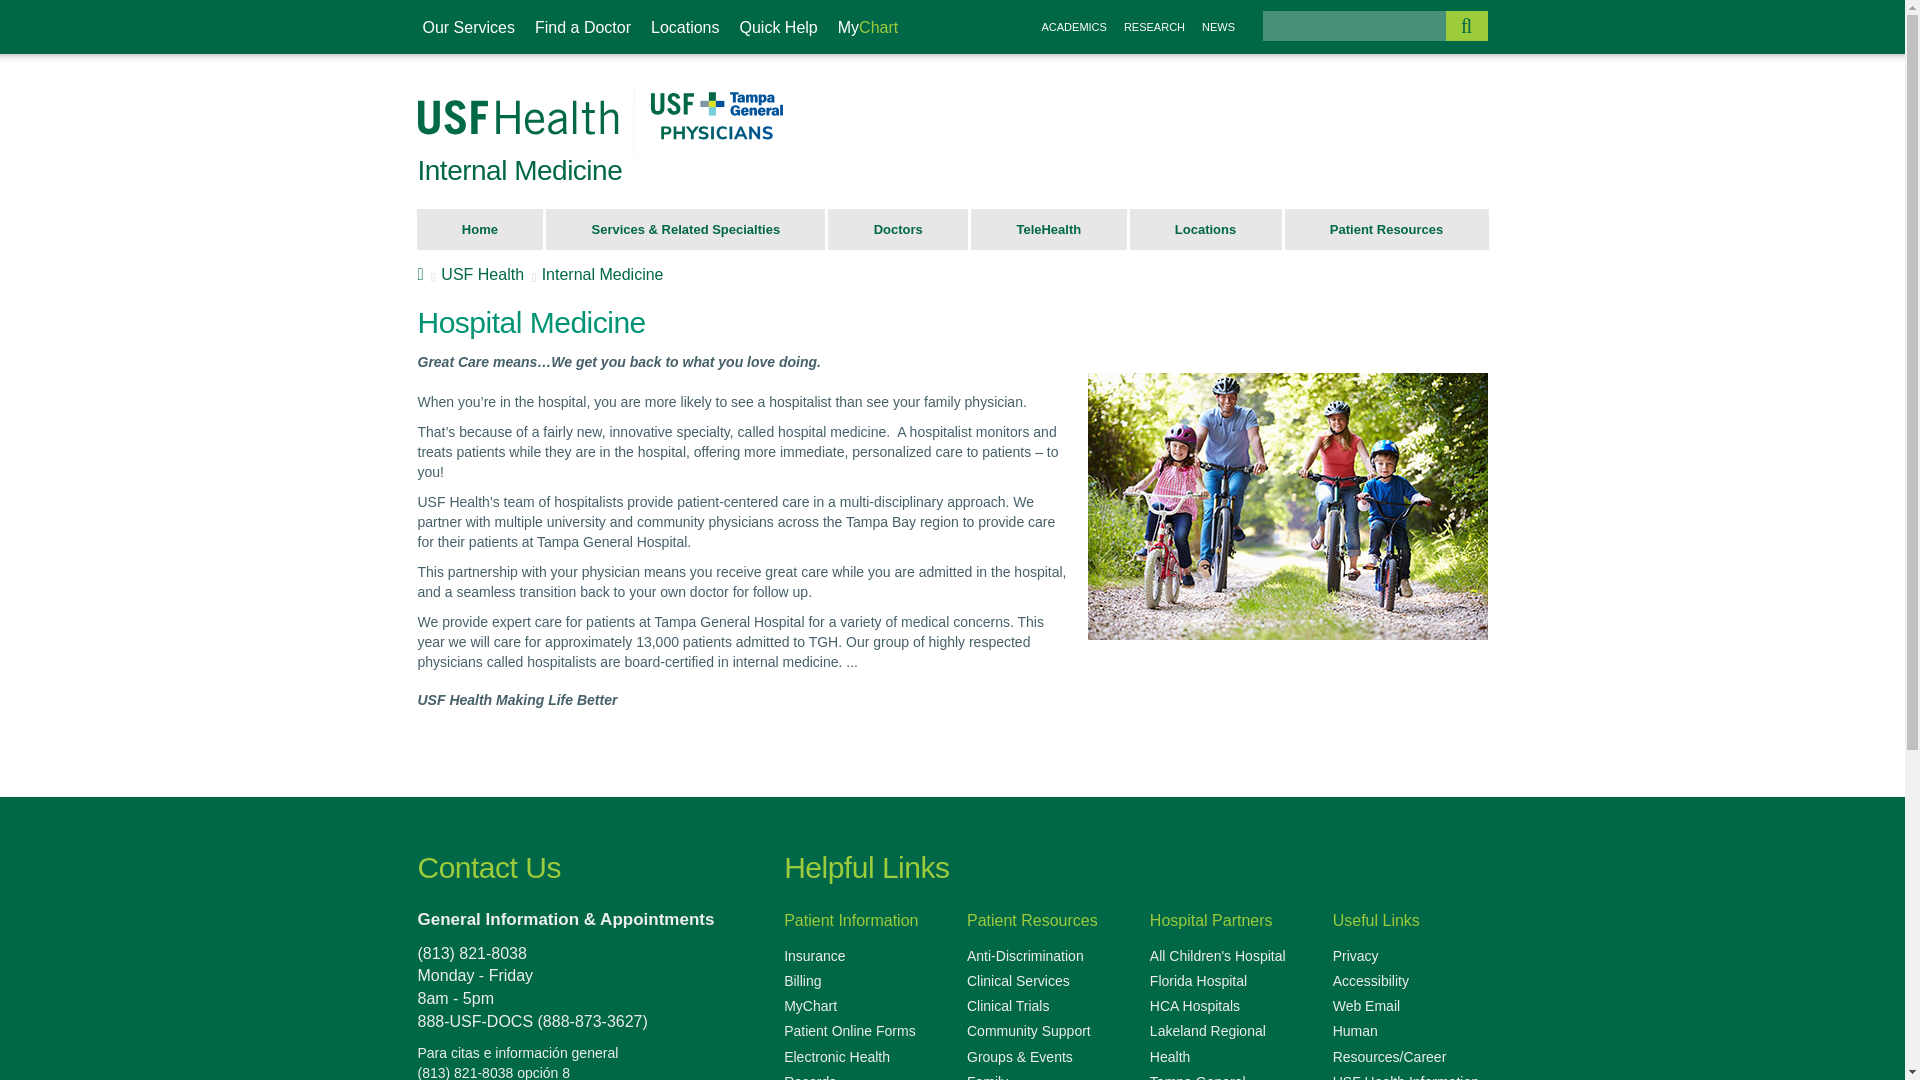 The height and width of the screenshot is (1080, 1920). What do you see at coordinates (779, 28) in the screenshot?
I see `Quick Help` at bounding box center [779, 28].